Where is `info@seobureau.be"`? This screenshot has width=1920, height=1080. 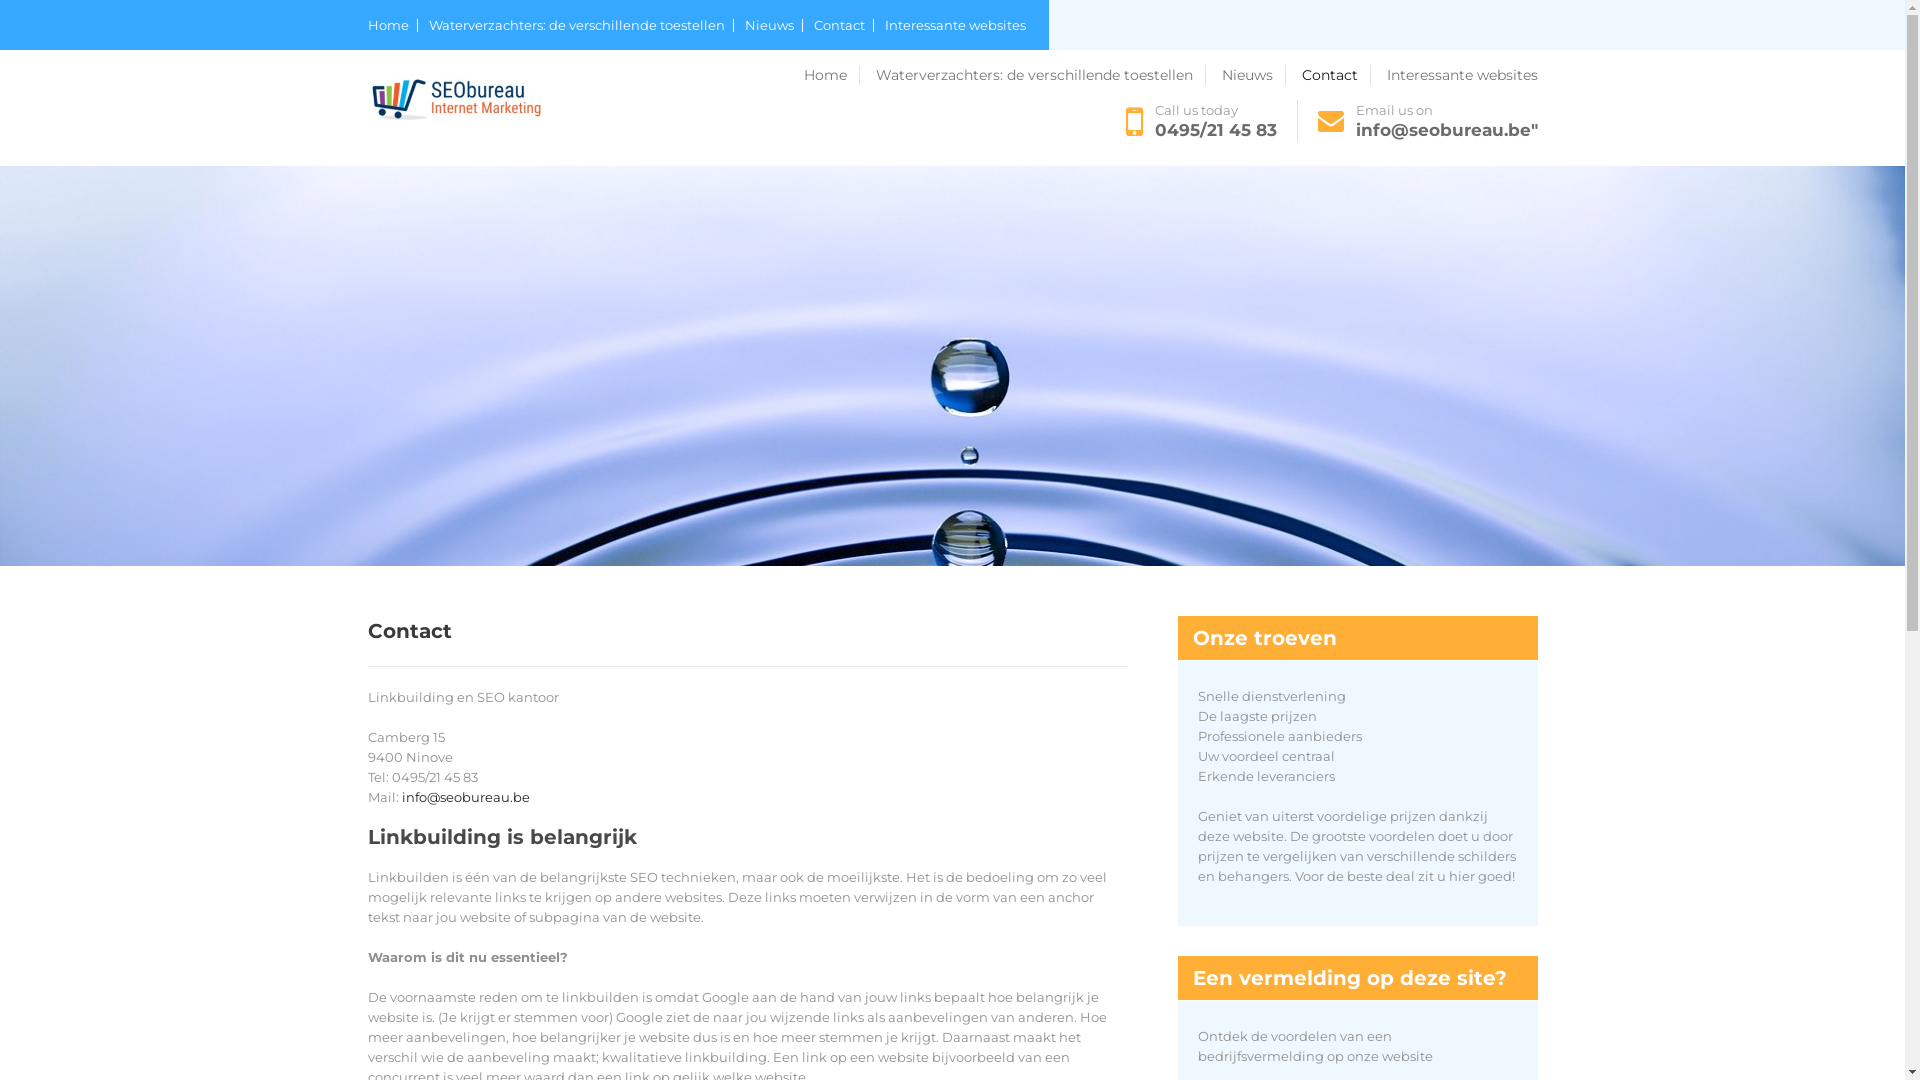 info@seobureau.be" is located at coordinates (1447, 130).